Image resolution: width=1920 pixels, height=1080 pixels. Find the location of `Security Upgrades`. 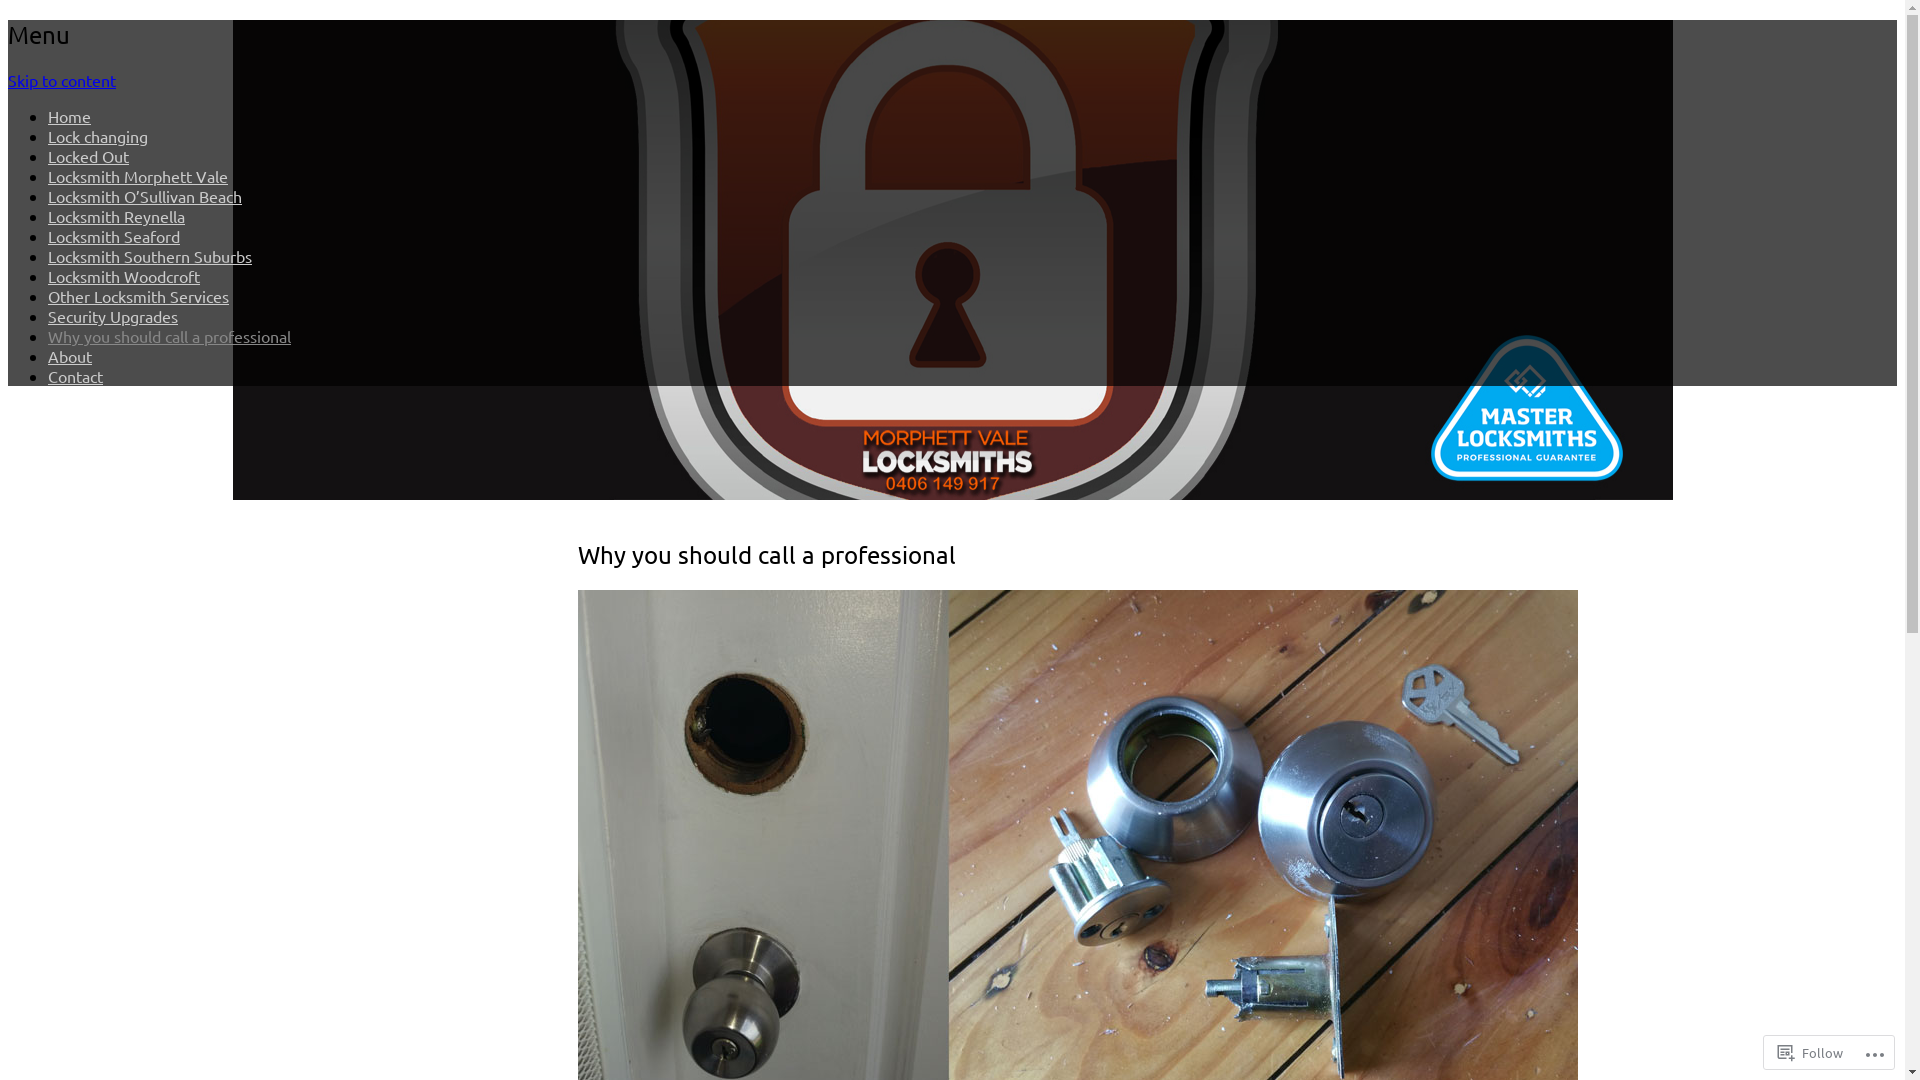

Security Upgrades is located at coordinates (113, 316).